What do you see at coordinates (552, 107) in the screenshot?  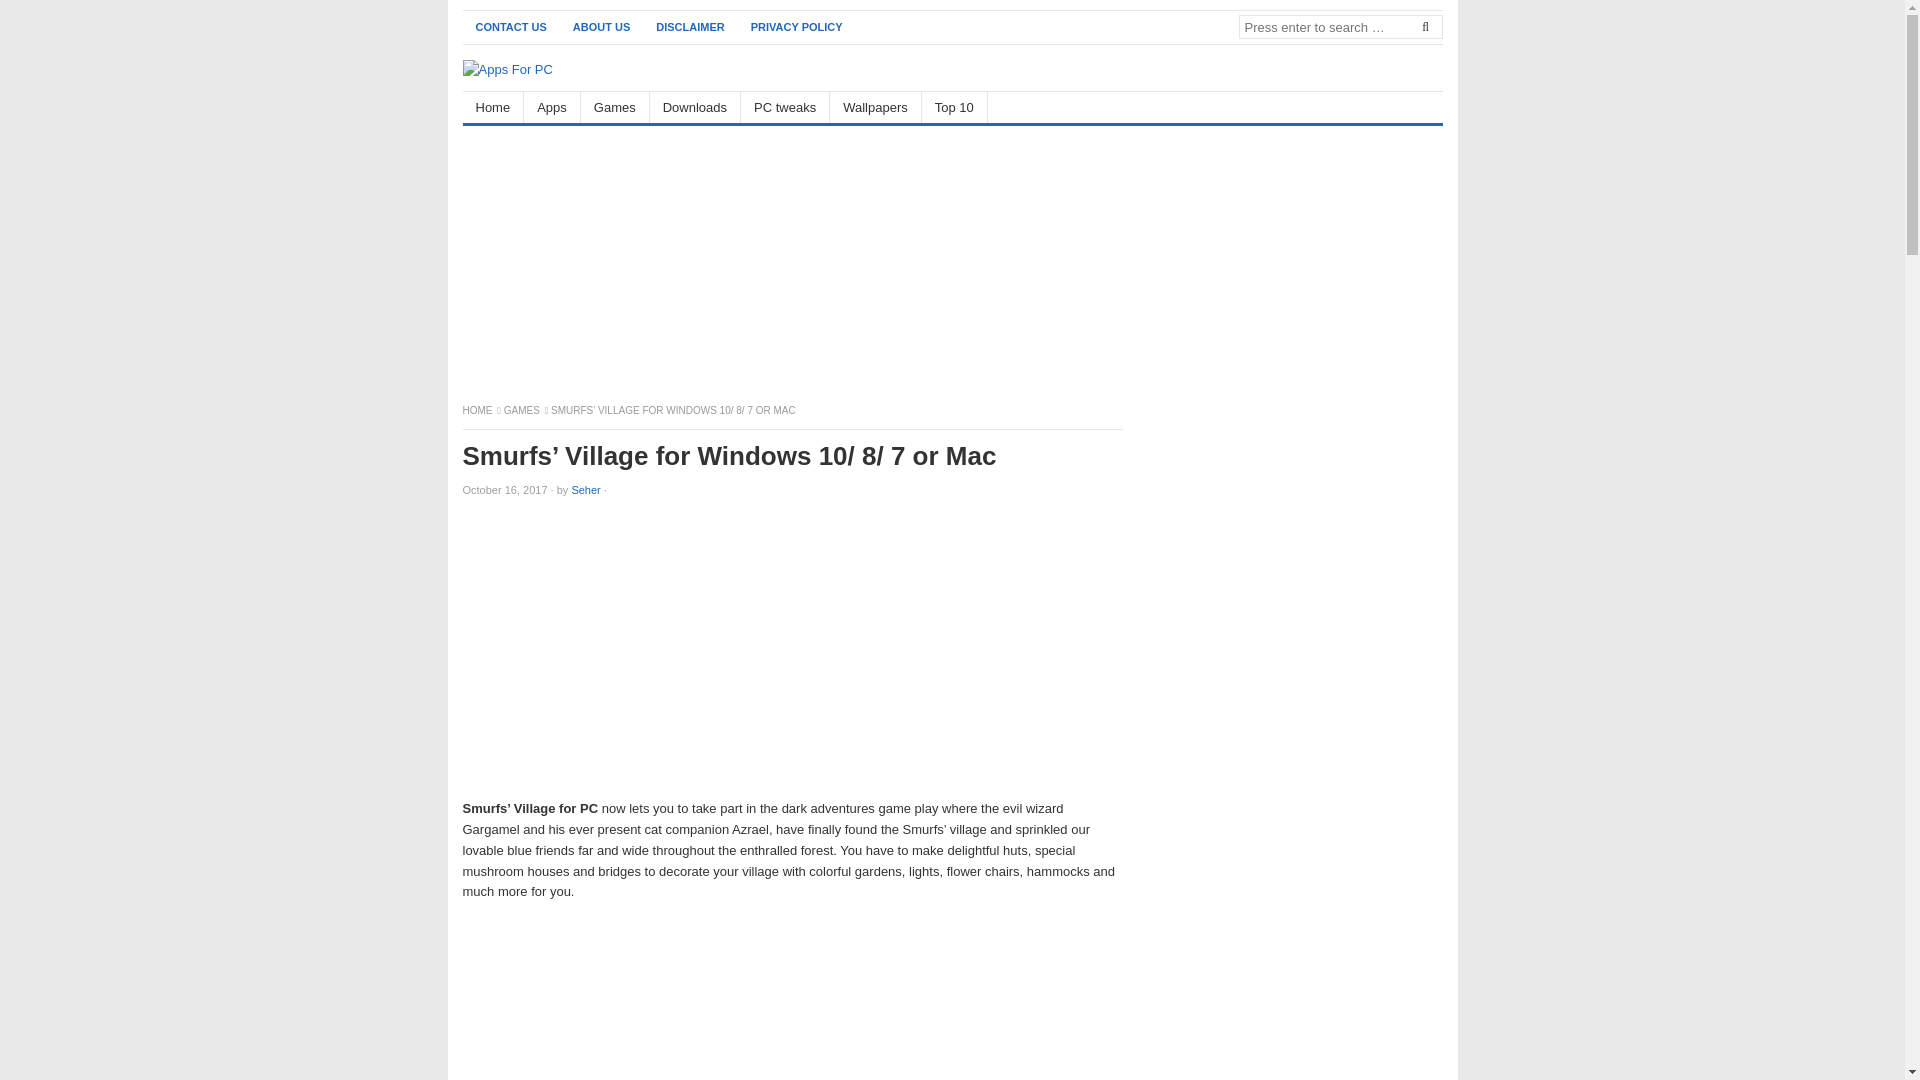 I see `Apps` at bounding box center [552, 107].